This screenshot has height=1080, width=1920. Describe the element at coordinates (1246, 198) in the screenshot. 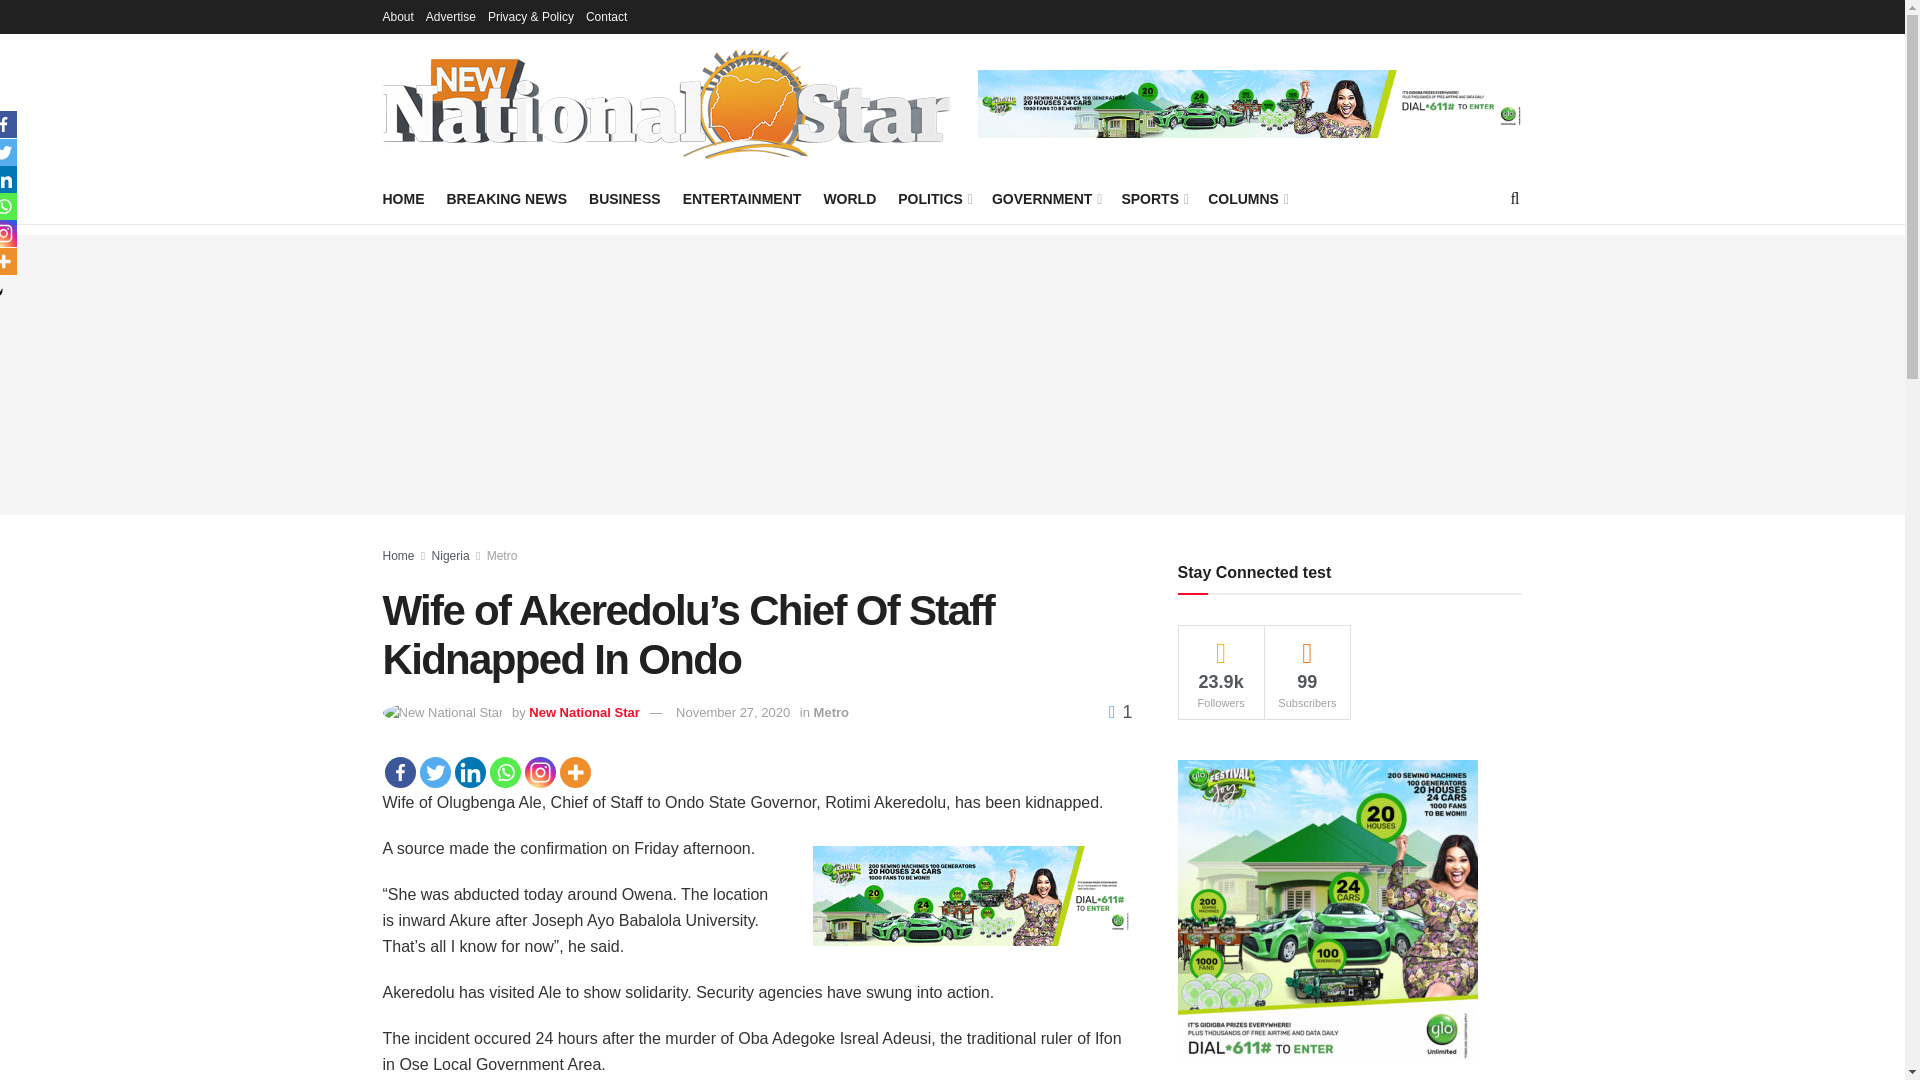

I see `COLUMNS` at that location.